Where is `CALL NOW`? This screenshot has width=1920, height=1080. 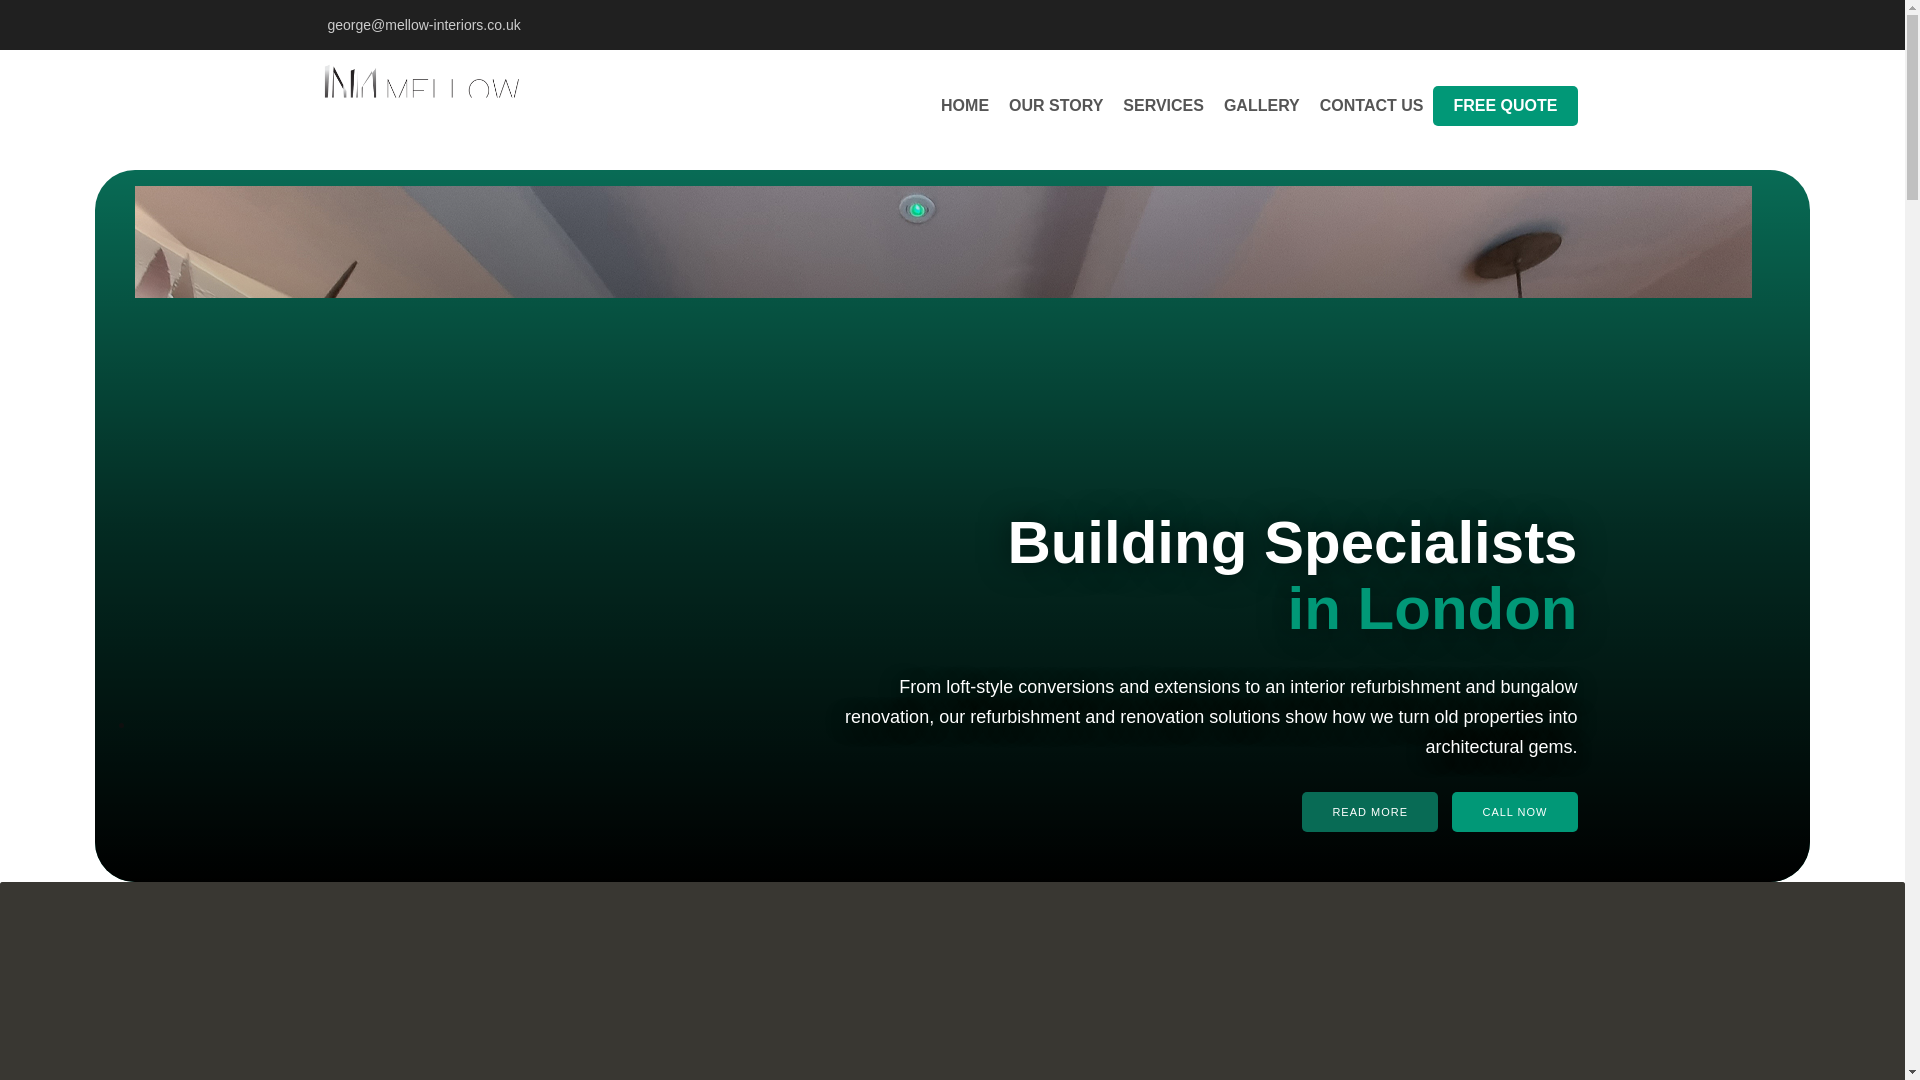 CALL NOW is located at coordinates (1514, 811).